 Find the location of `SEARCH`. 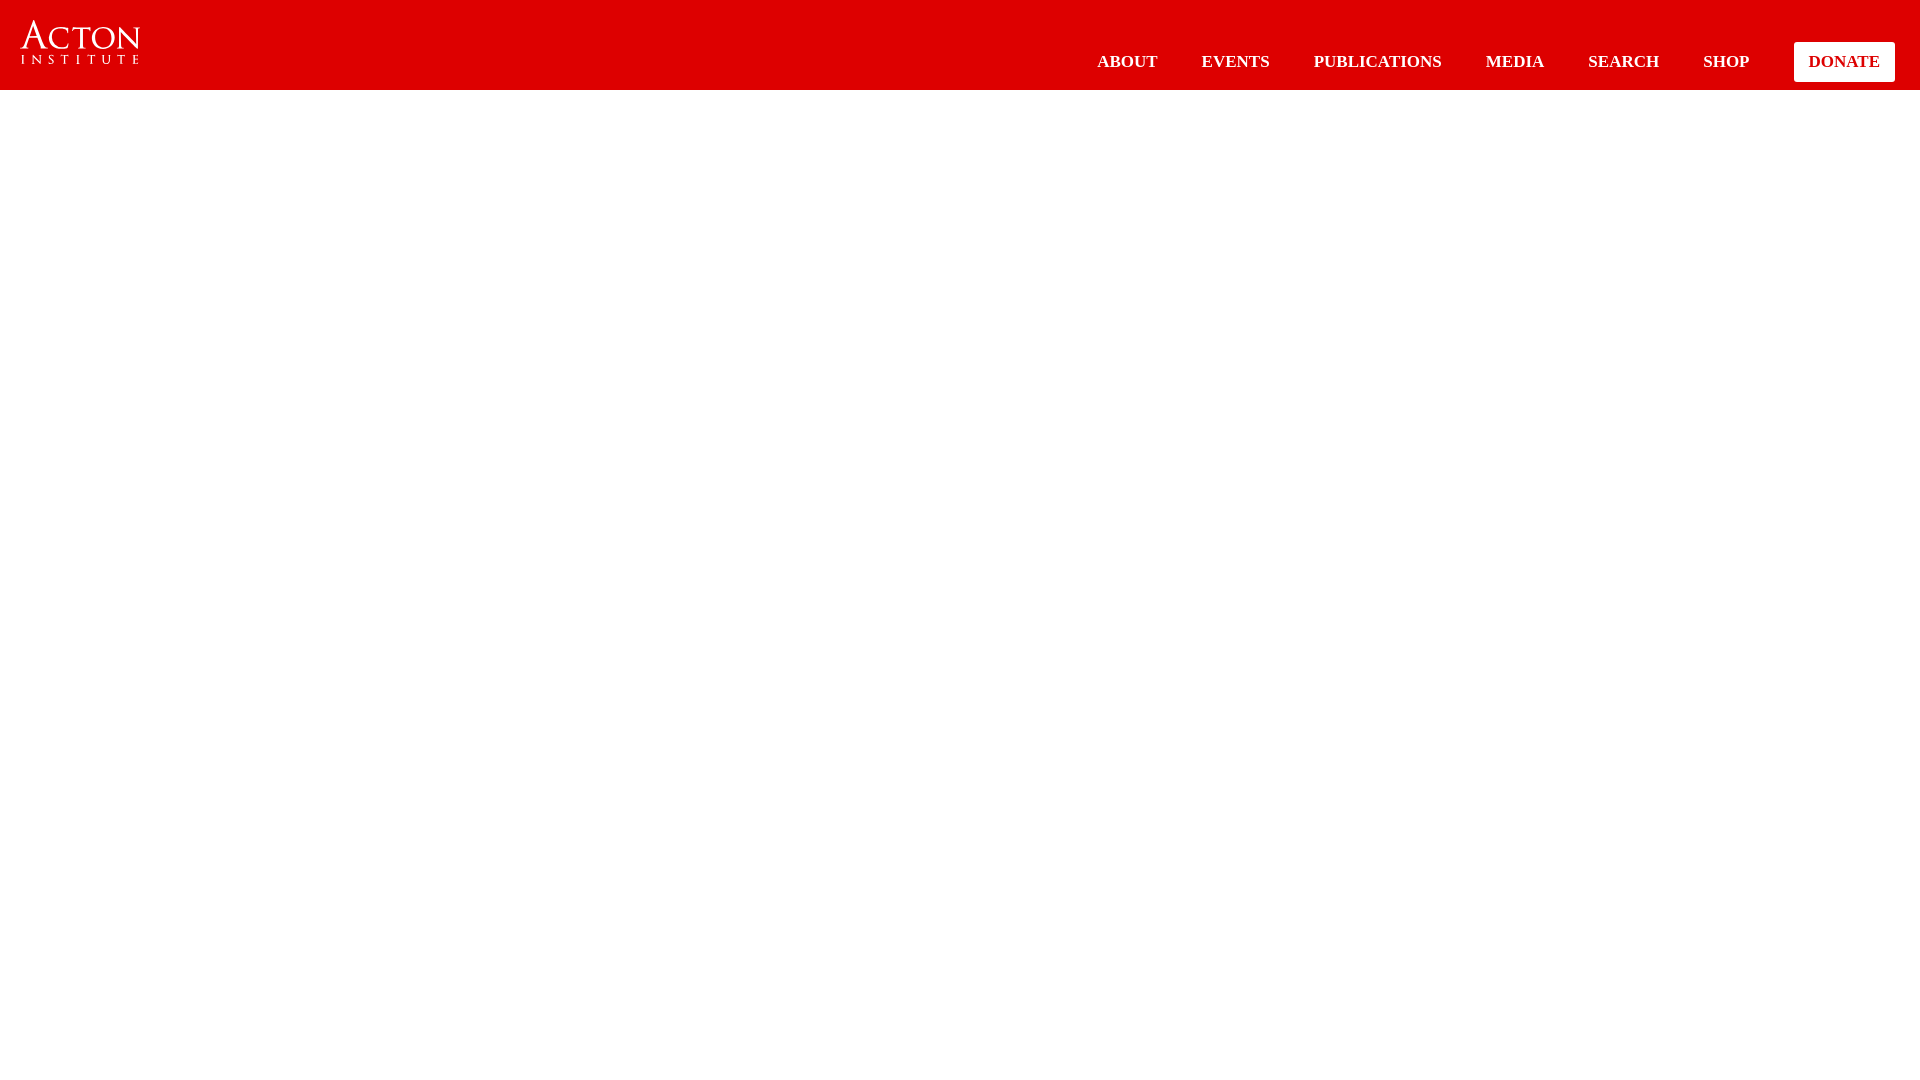

SEARCH is located at coordinates (1622, 61).